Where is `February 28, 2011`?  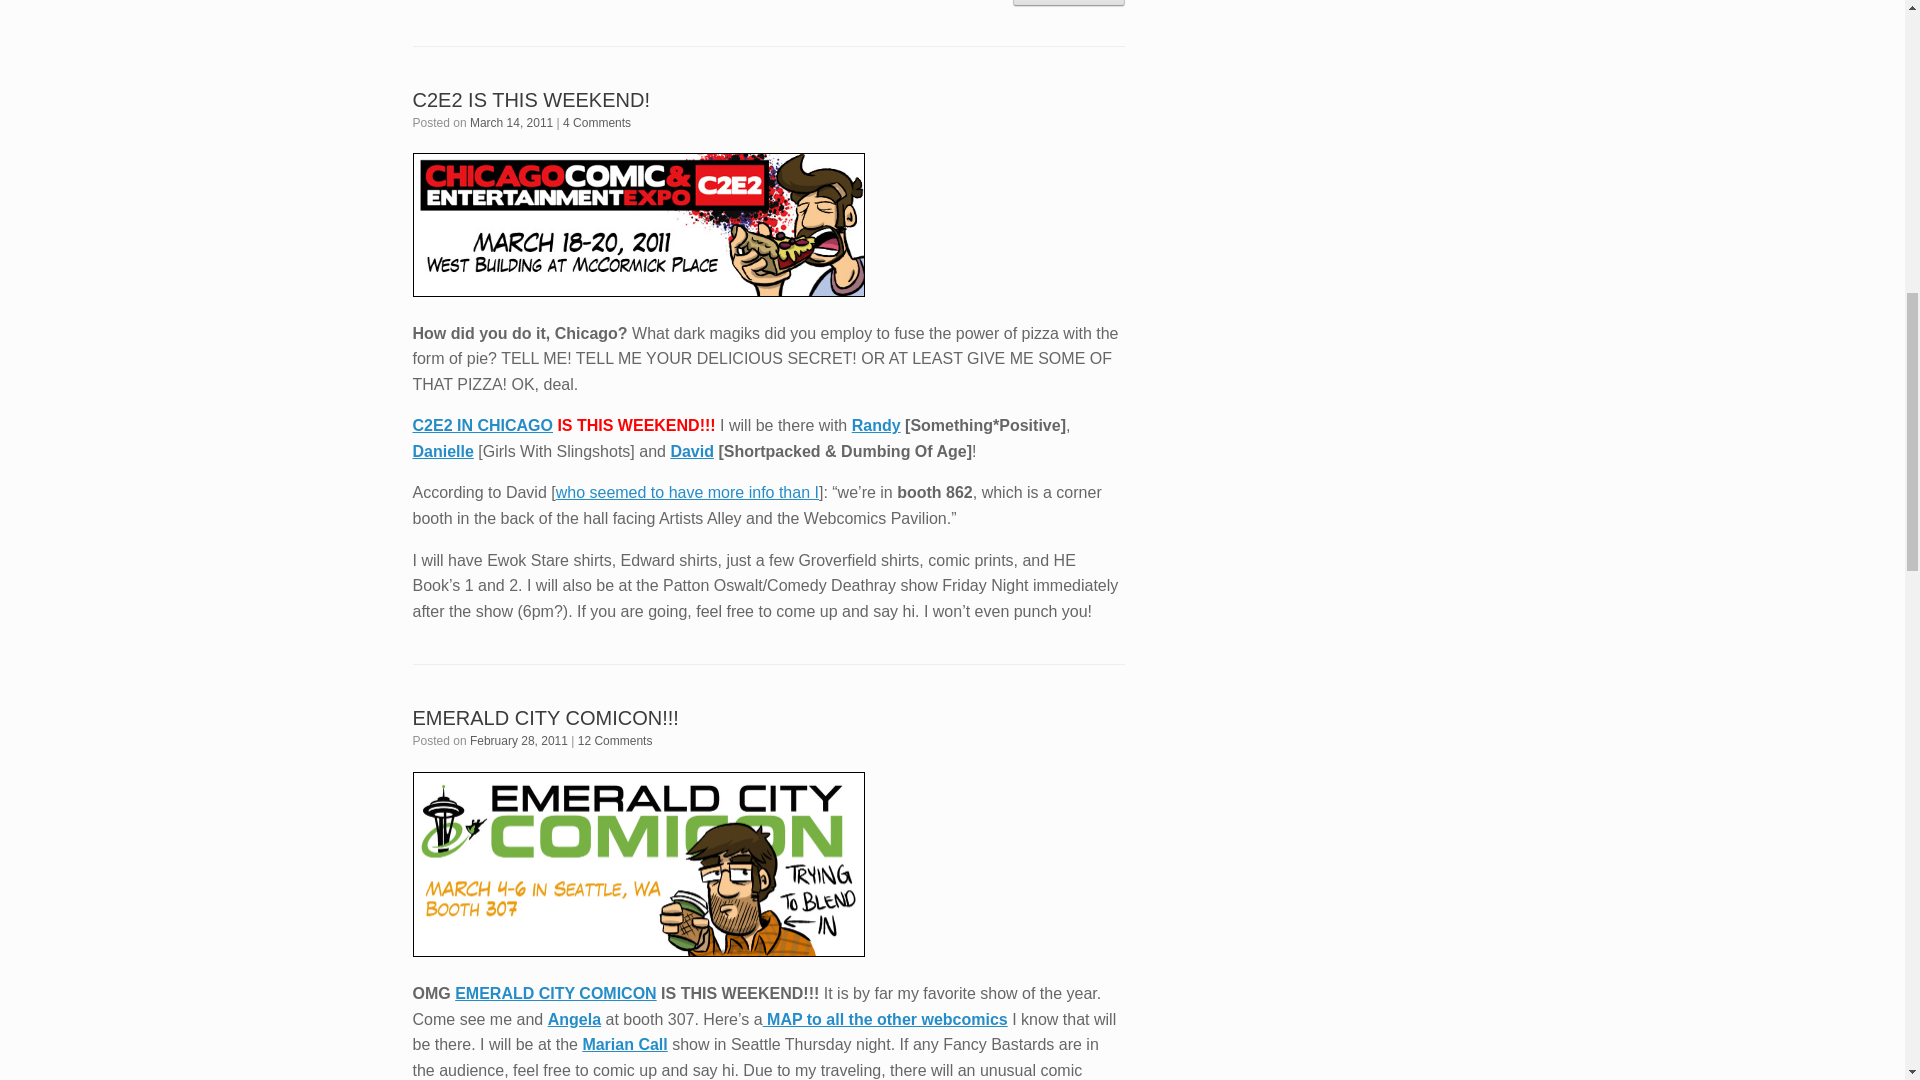
February 28, 2011 is located at coordinates (519, 741).